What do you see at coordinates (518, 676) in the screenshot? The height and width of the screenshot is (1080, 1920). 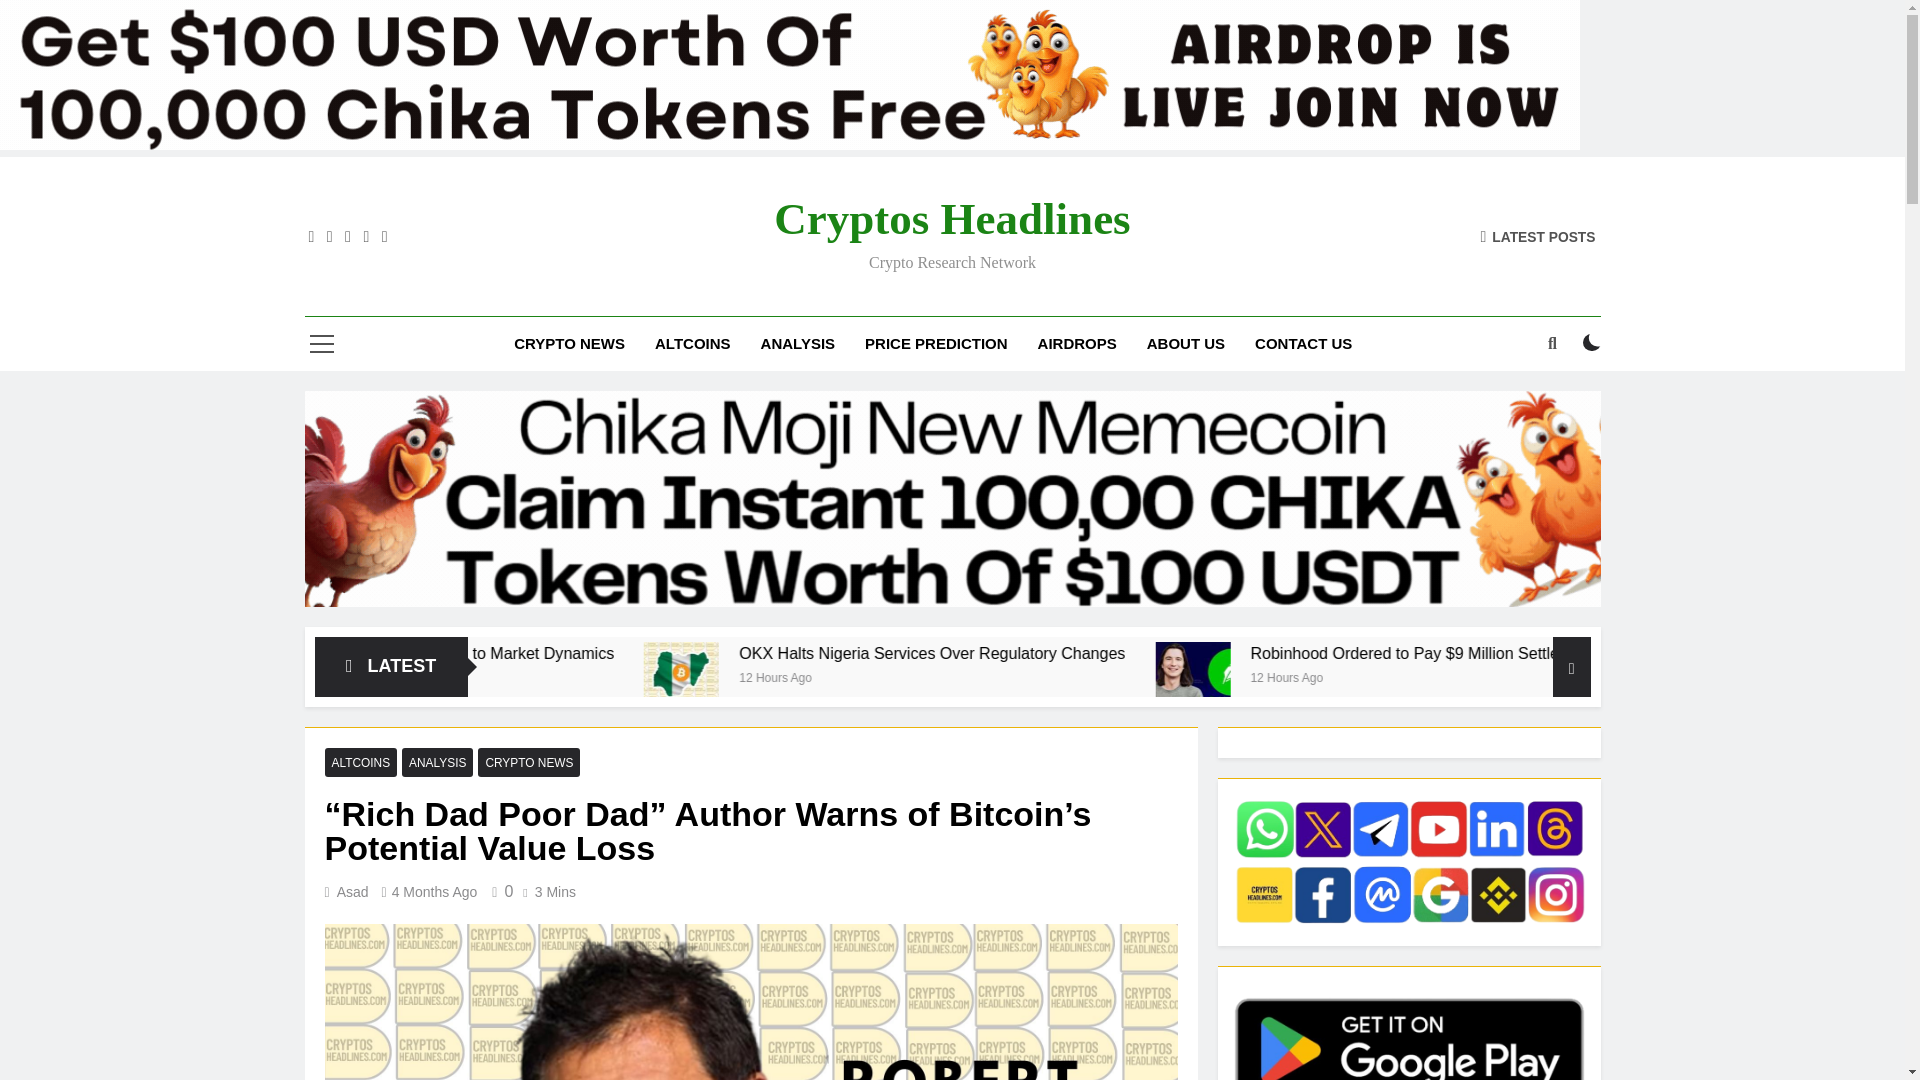 I see `11 Hours Ago` at bounding box center [518, 676].